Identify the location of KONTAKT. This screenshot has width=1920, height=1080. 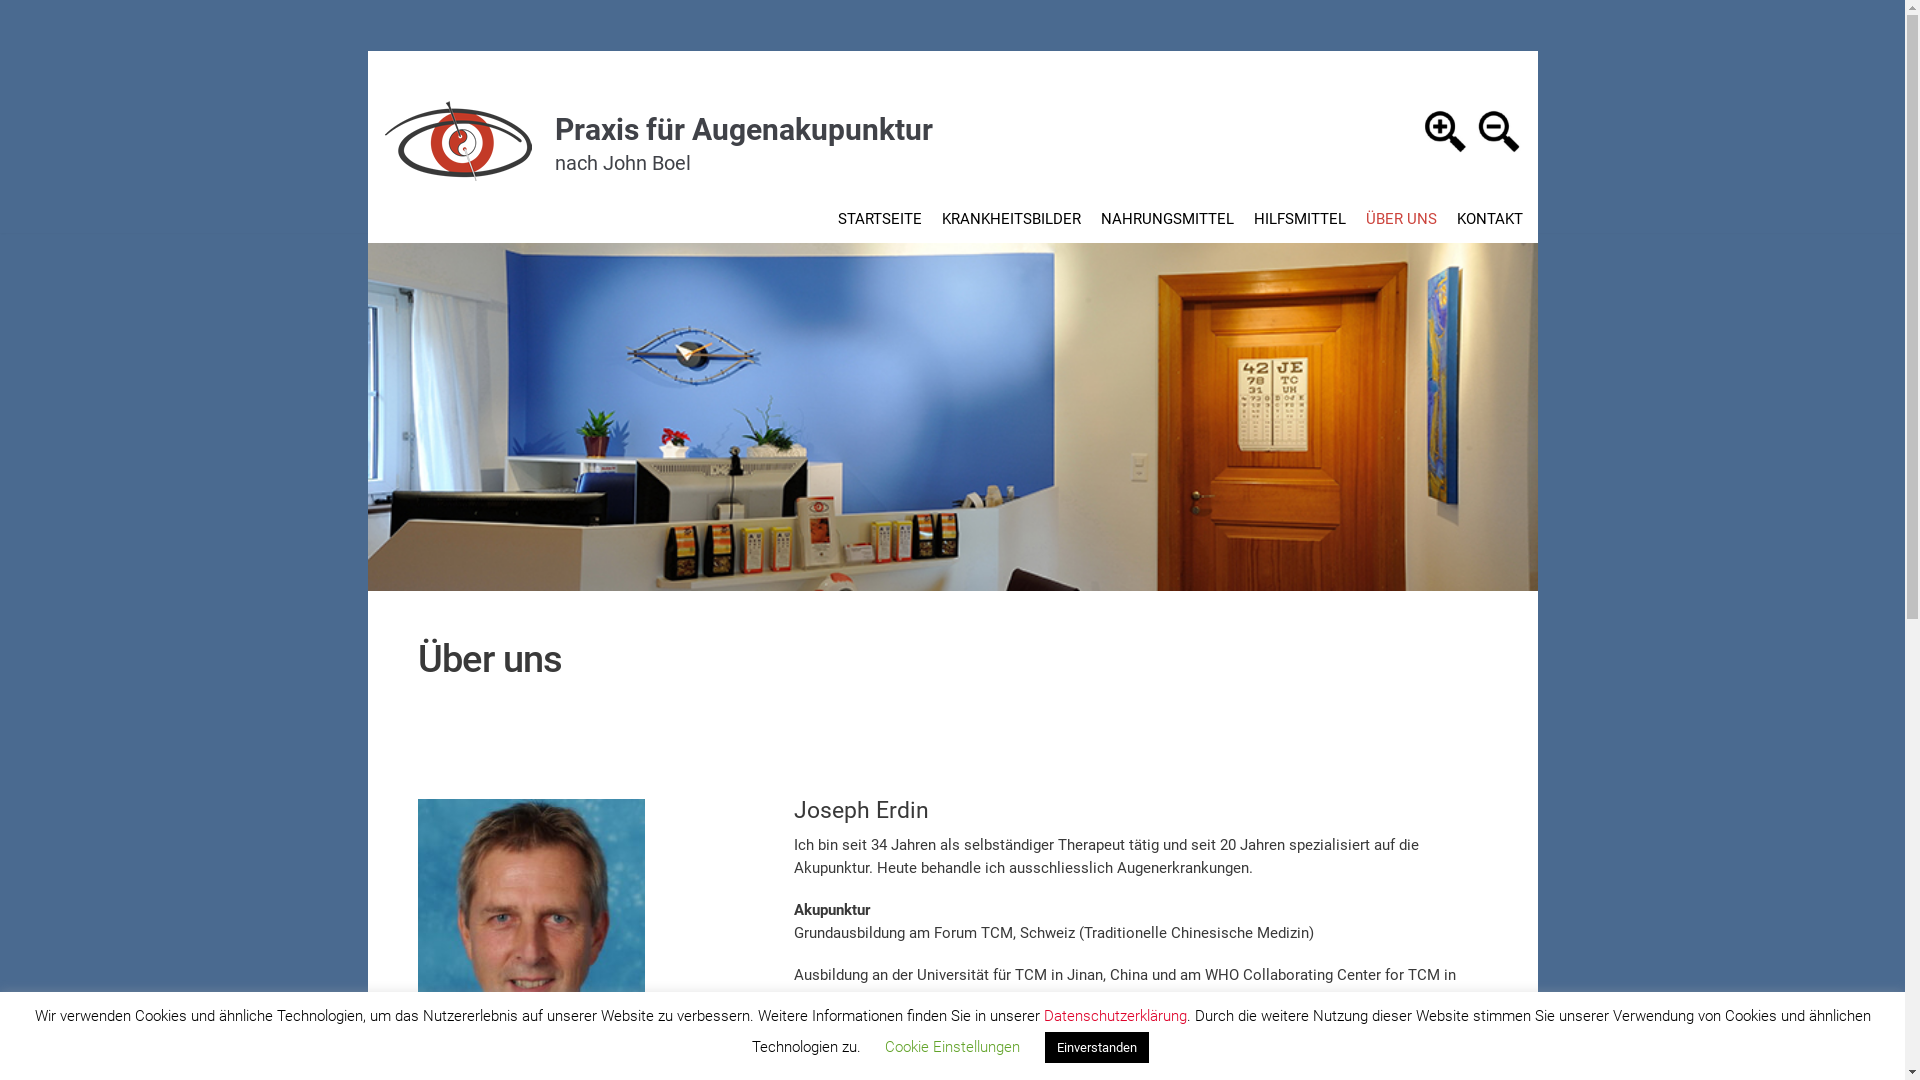
(1489, 219).